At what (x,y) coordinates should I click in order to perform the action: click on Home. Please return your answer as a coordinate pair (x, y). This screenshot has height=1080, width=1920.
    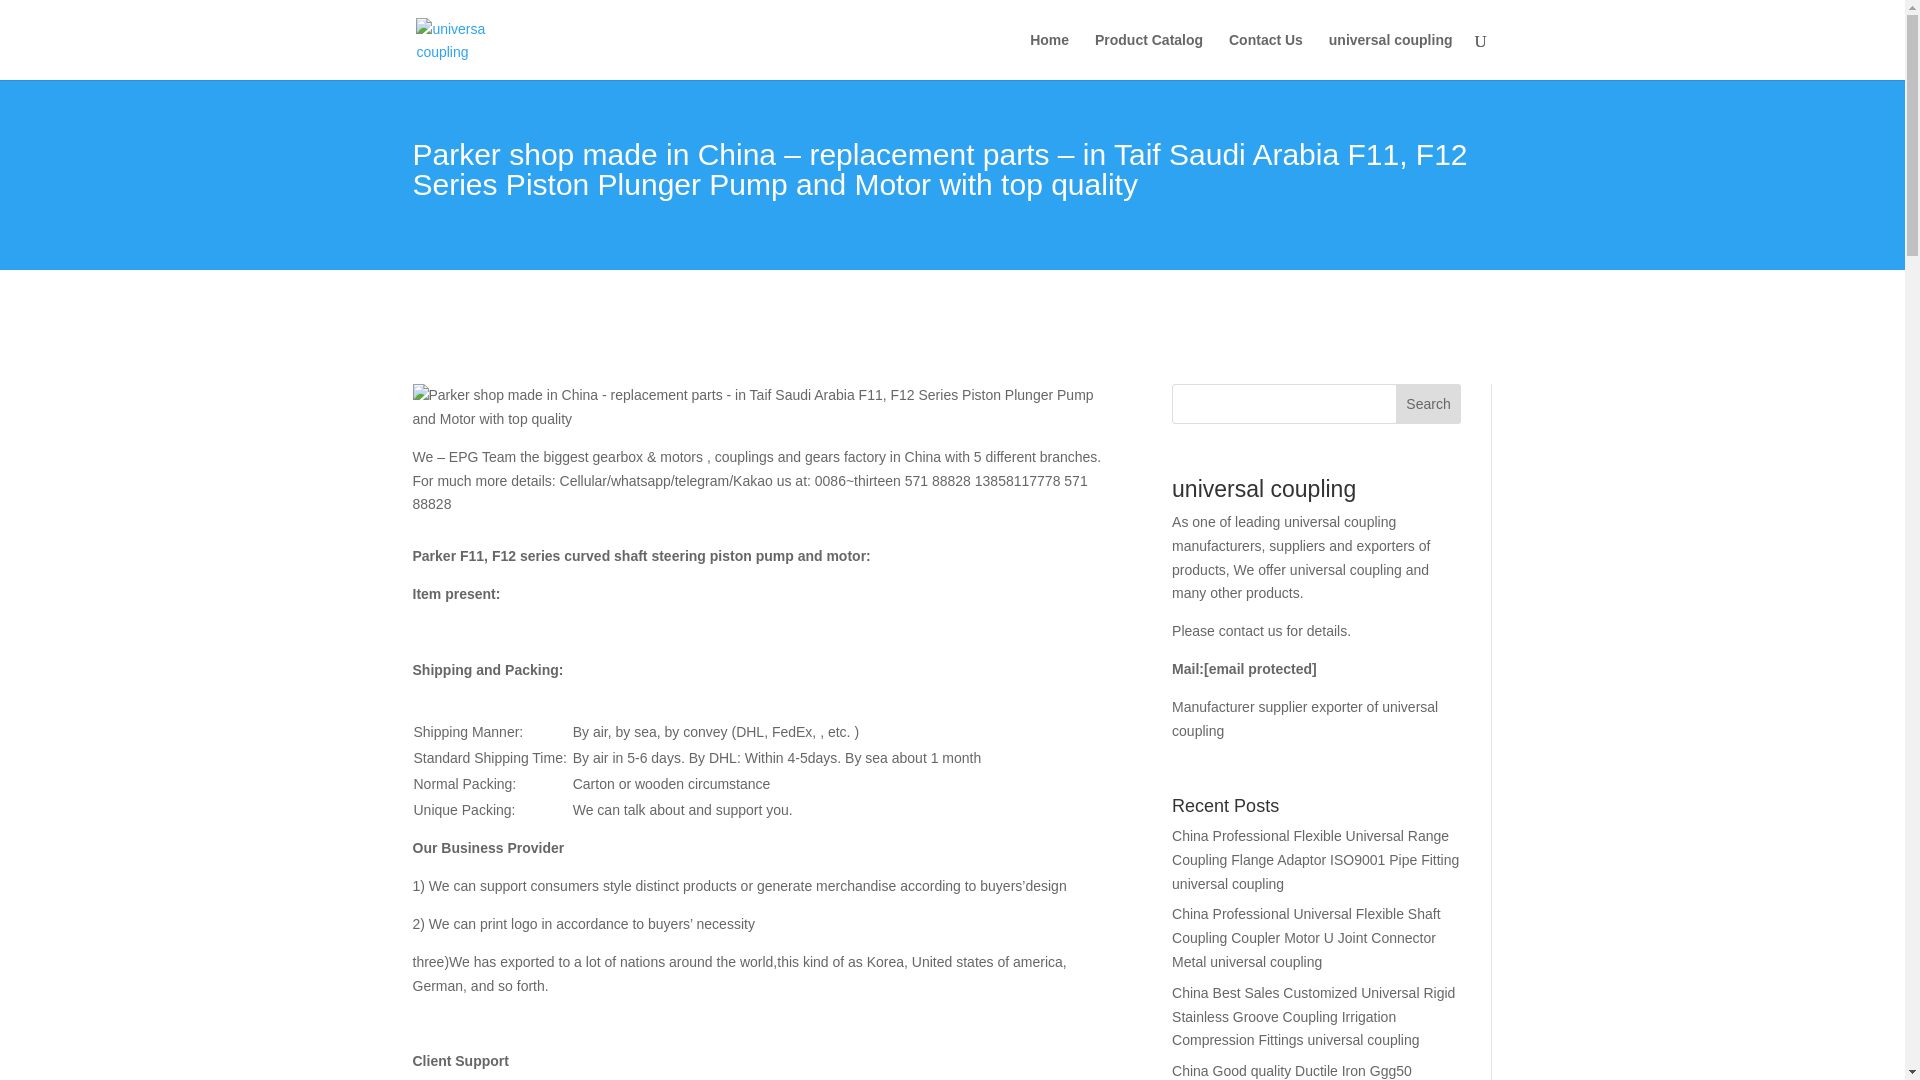
    Looking at the image, I should click on (1049, 56).